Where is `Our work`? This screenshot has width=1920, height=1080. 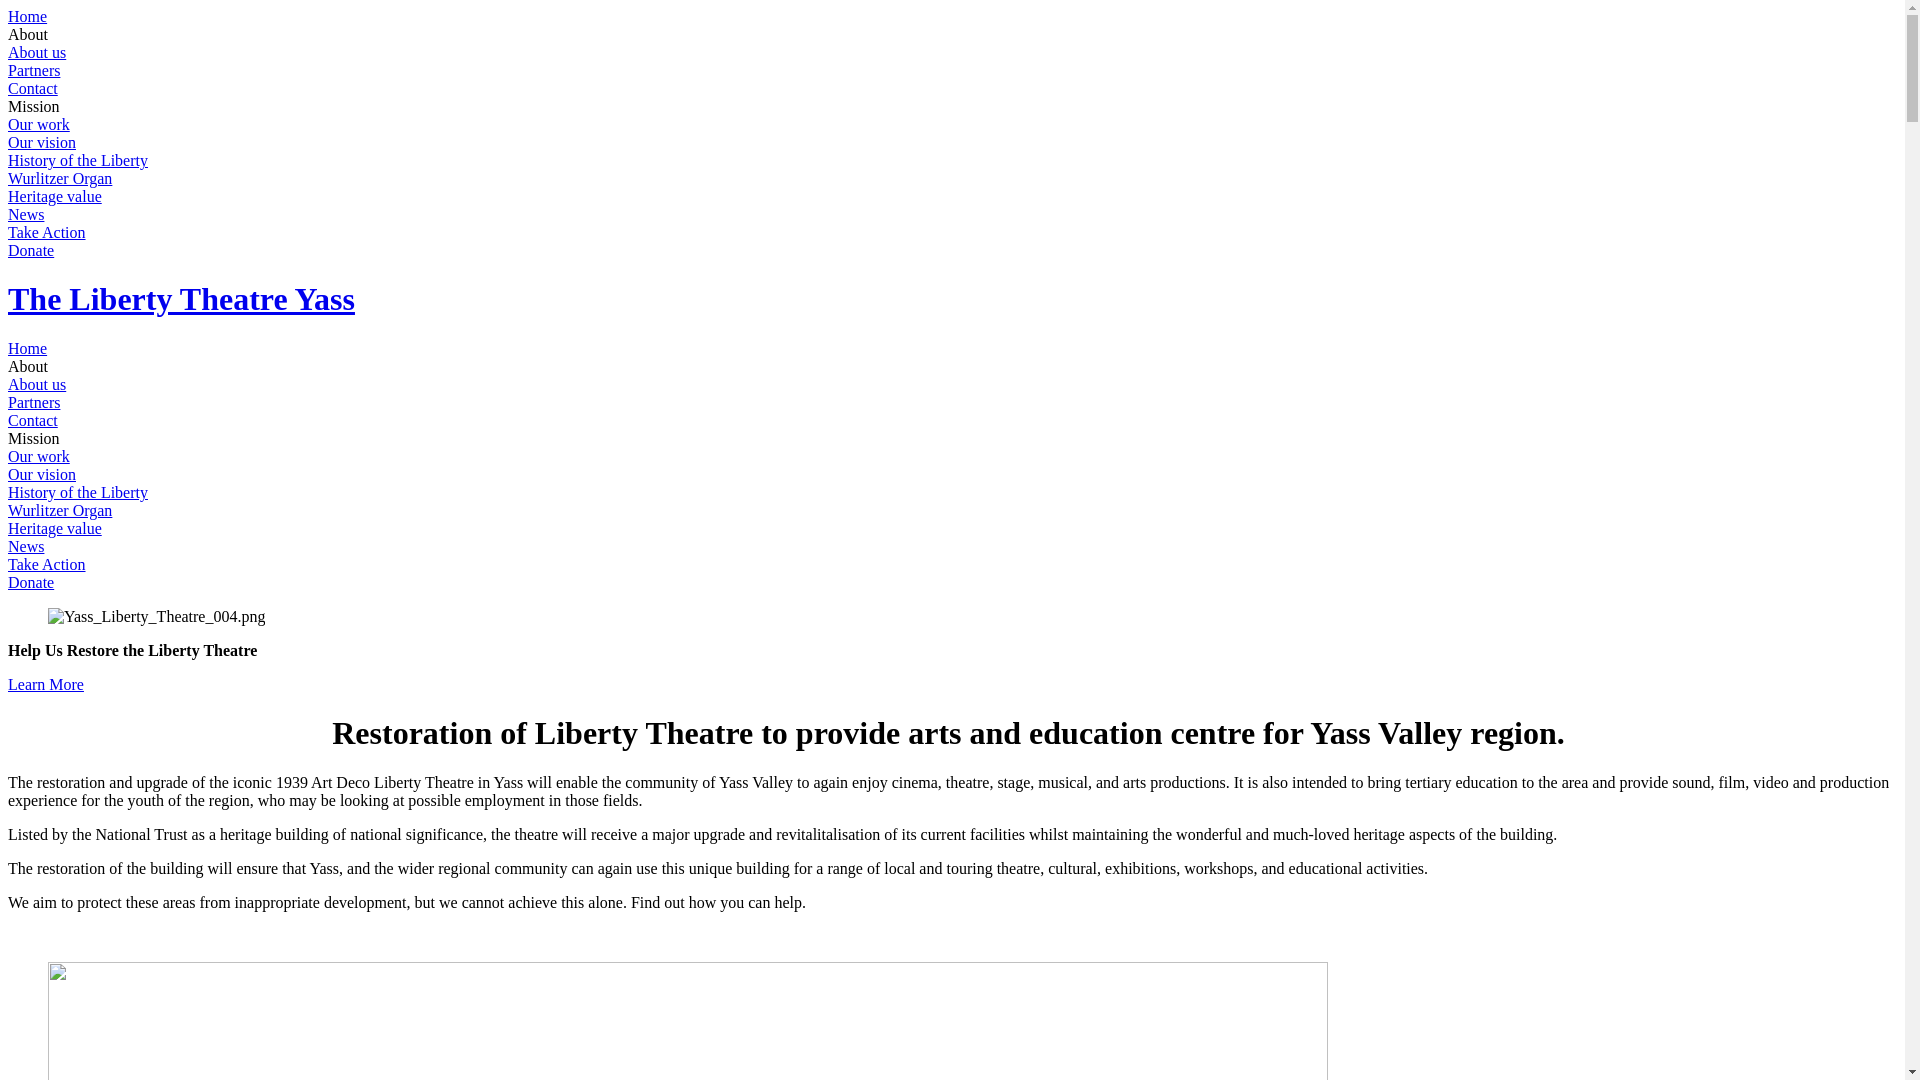
Our work is located at coordinates (39, 456).